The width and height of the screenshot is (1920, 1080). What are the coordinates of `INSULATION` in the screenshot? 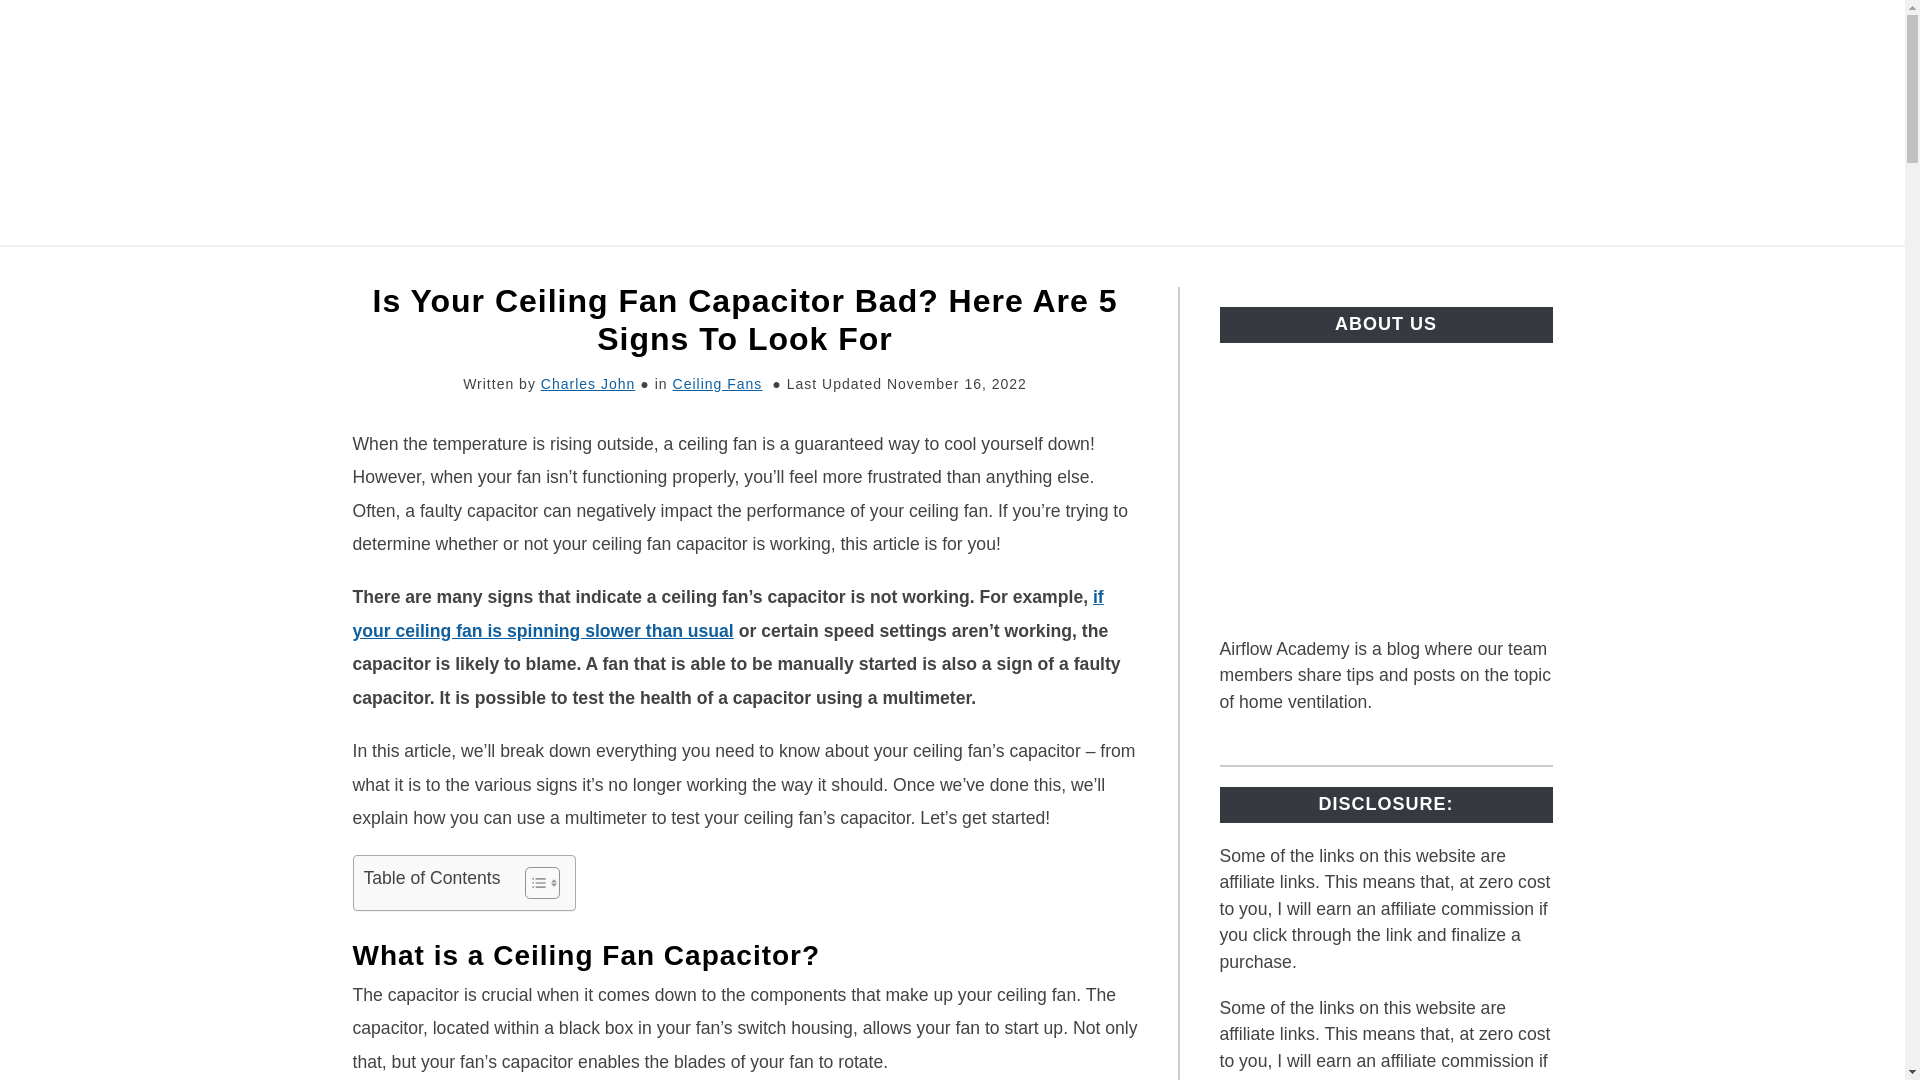 It's located at (934, 269).